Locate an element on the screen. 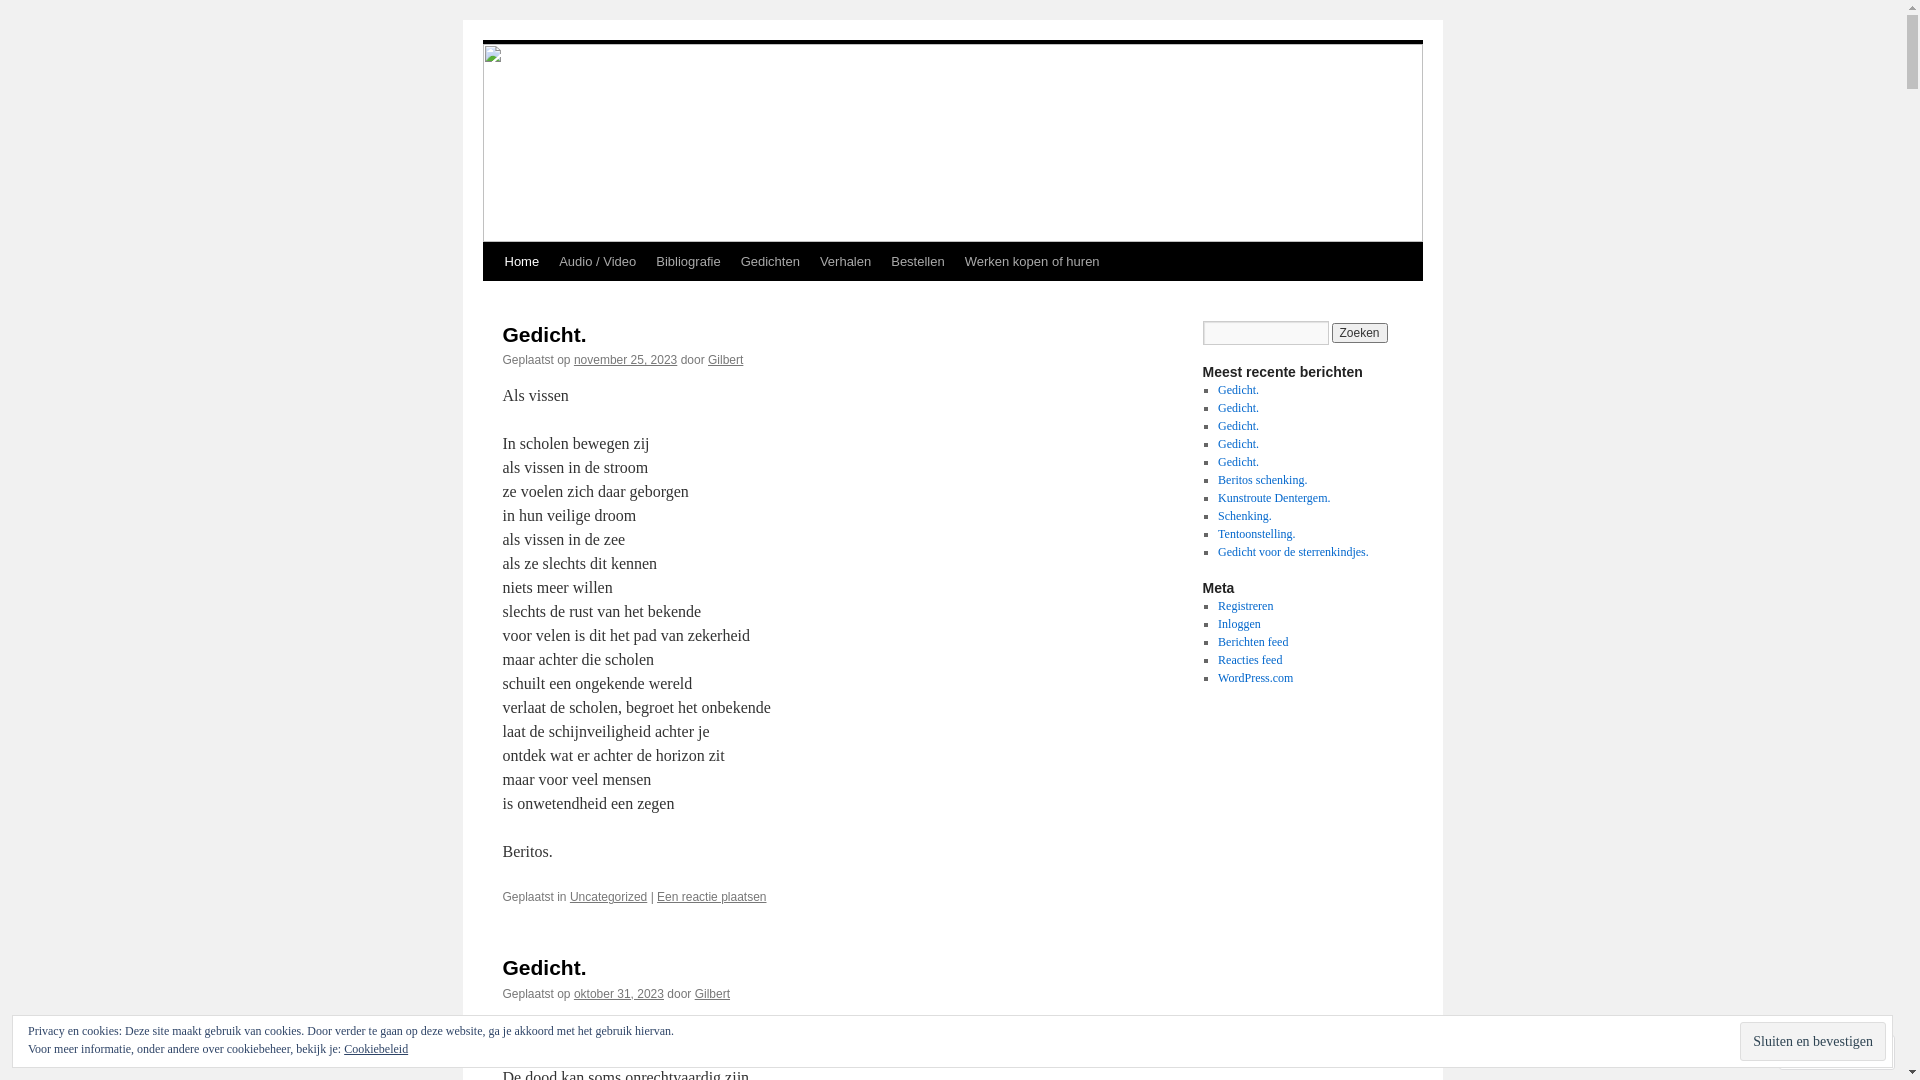  Berichten feed is located at coordinates (1253, 642).